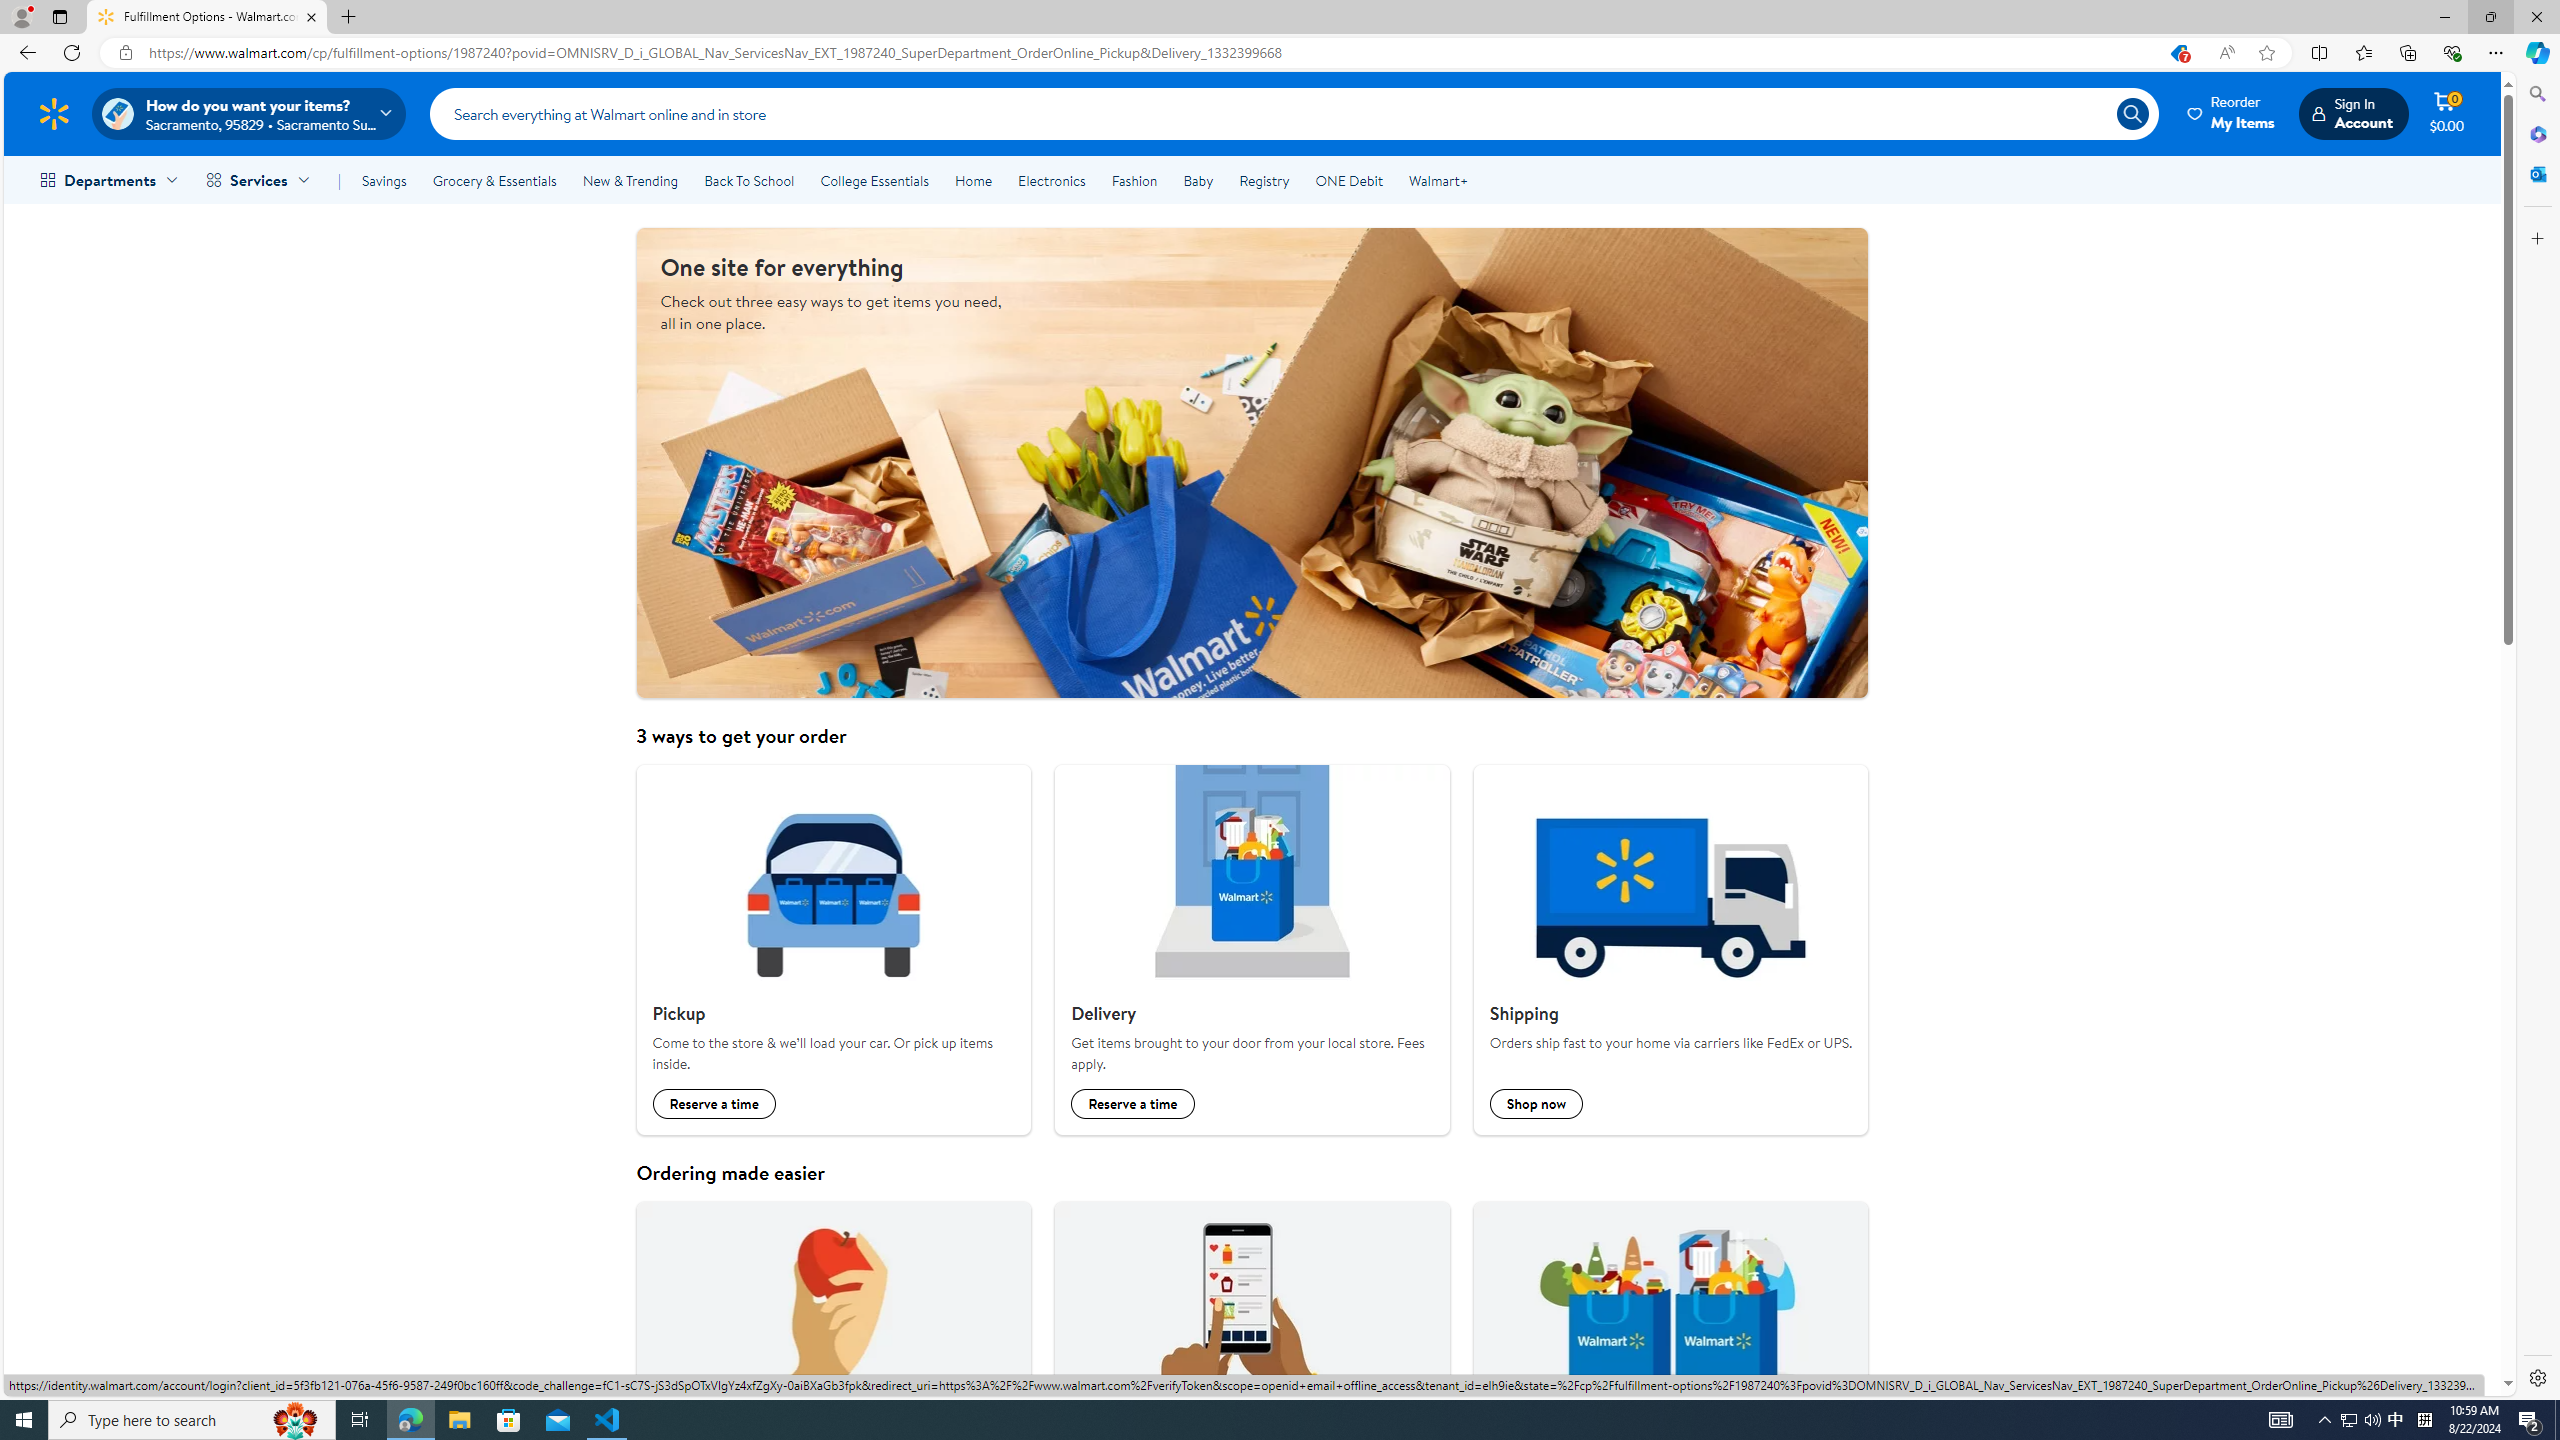  I want to click on Cart contains 0 items Total Amount $0.00, so click(2447, 113).